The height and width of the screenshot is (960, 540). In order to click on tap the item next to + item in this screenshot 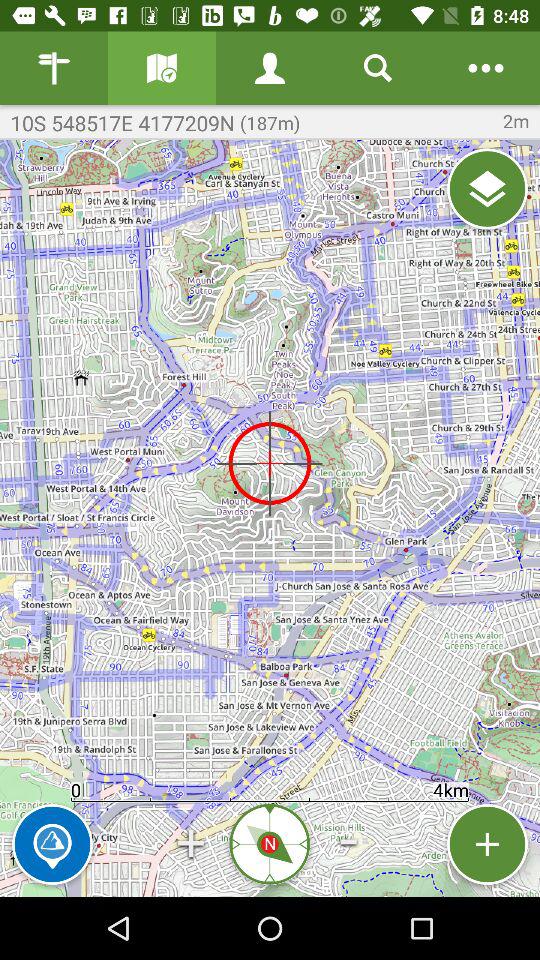, I will do `click(52, 844)`.